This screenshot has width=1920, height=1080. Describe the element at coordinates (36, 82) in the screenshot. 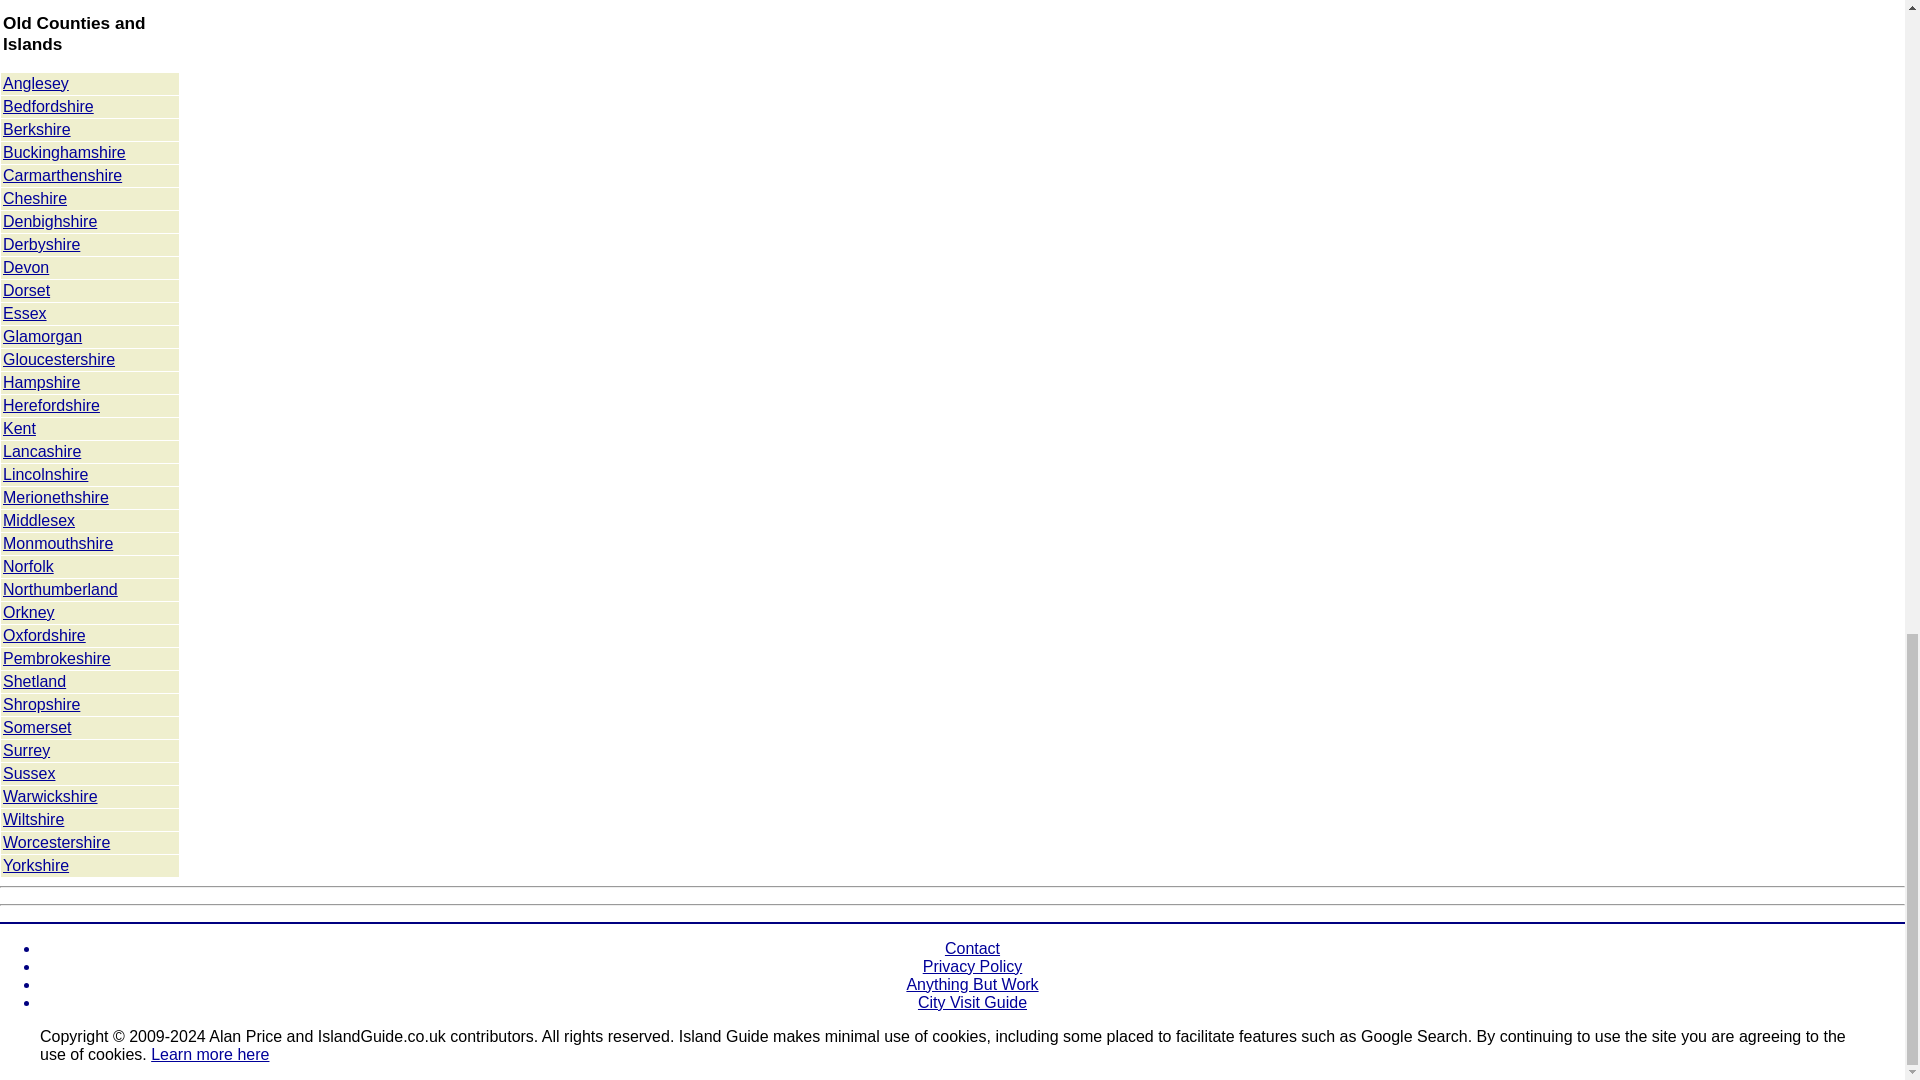

I see `Anglesey` at that location.